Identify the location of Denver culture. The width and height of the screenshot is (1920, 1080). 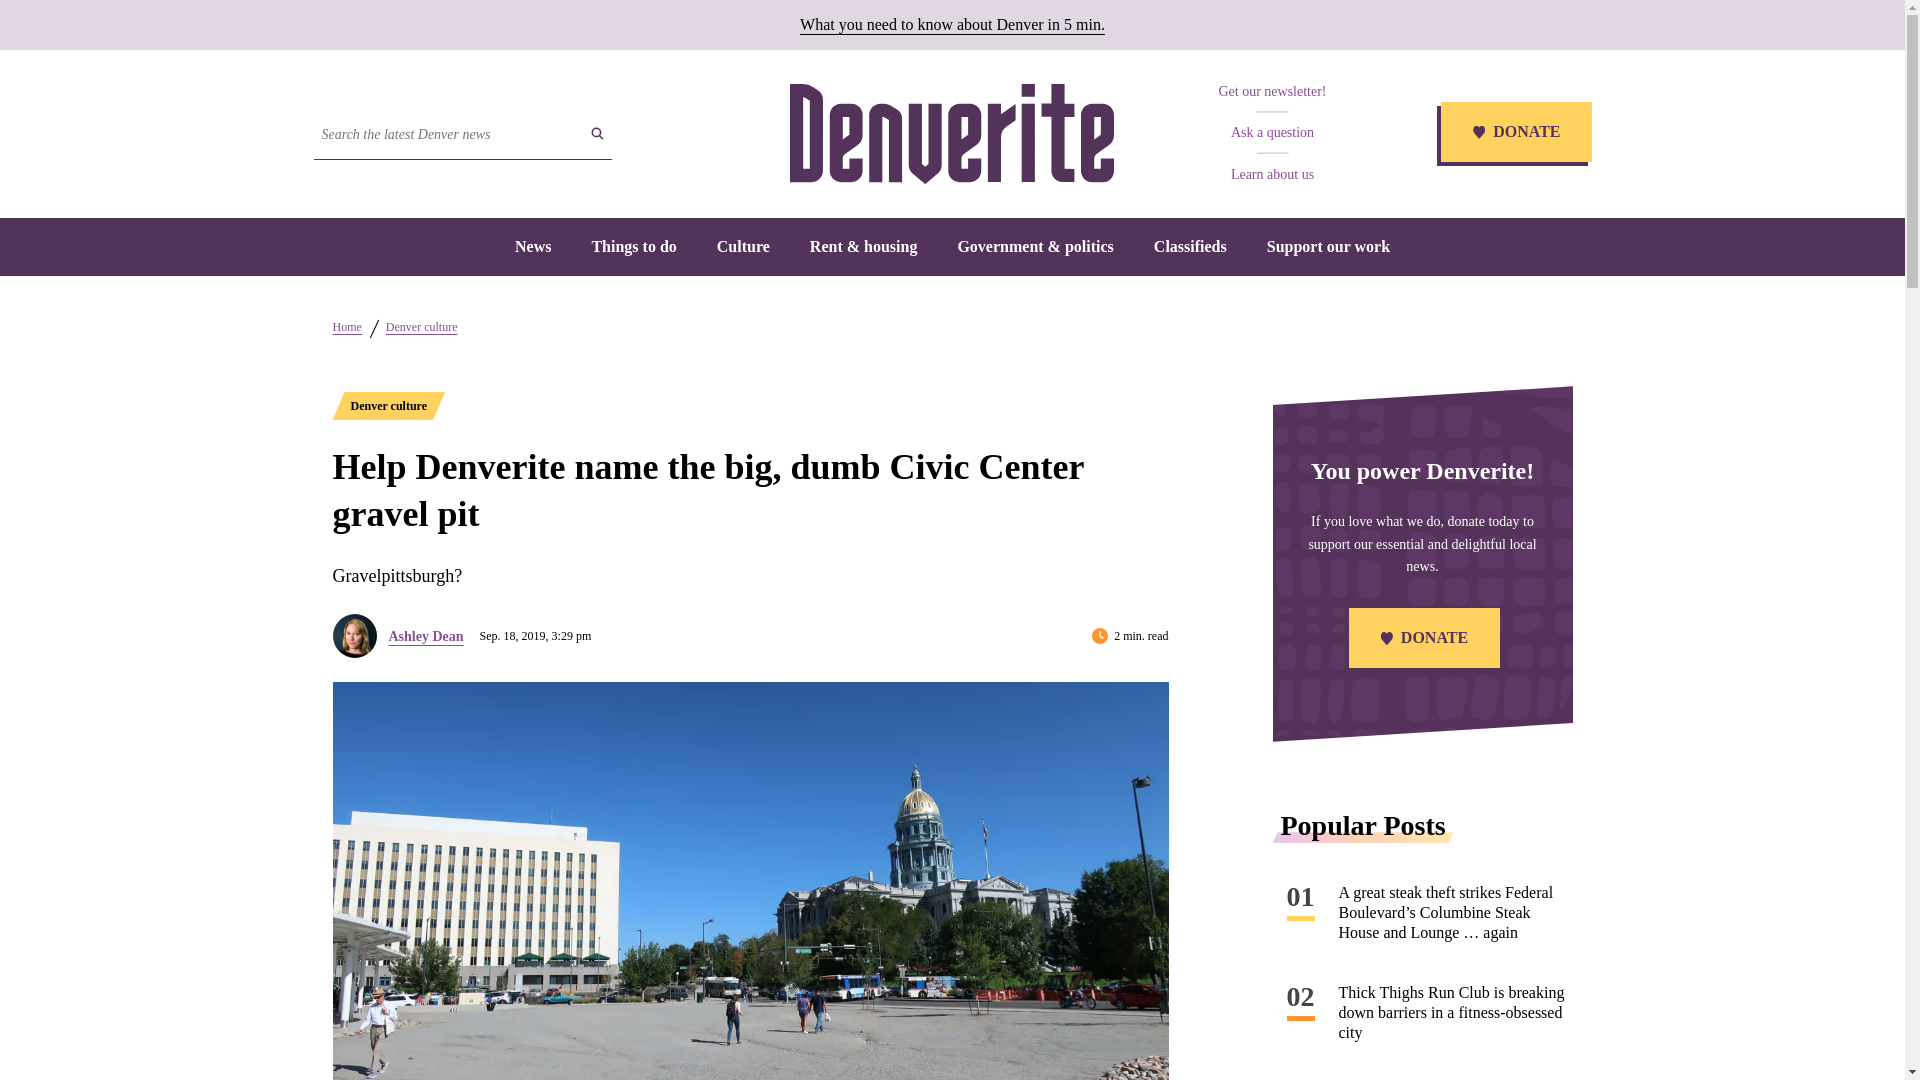
(422, 326).